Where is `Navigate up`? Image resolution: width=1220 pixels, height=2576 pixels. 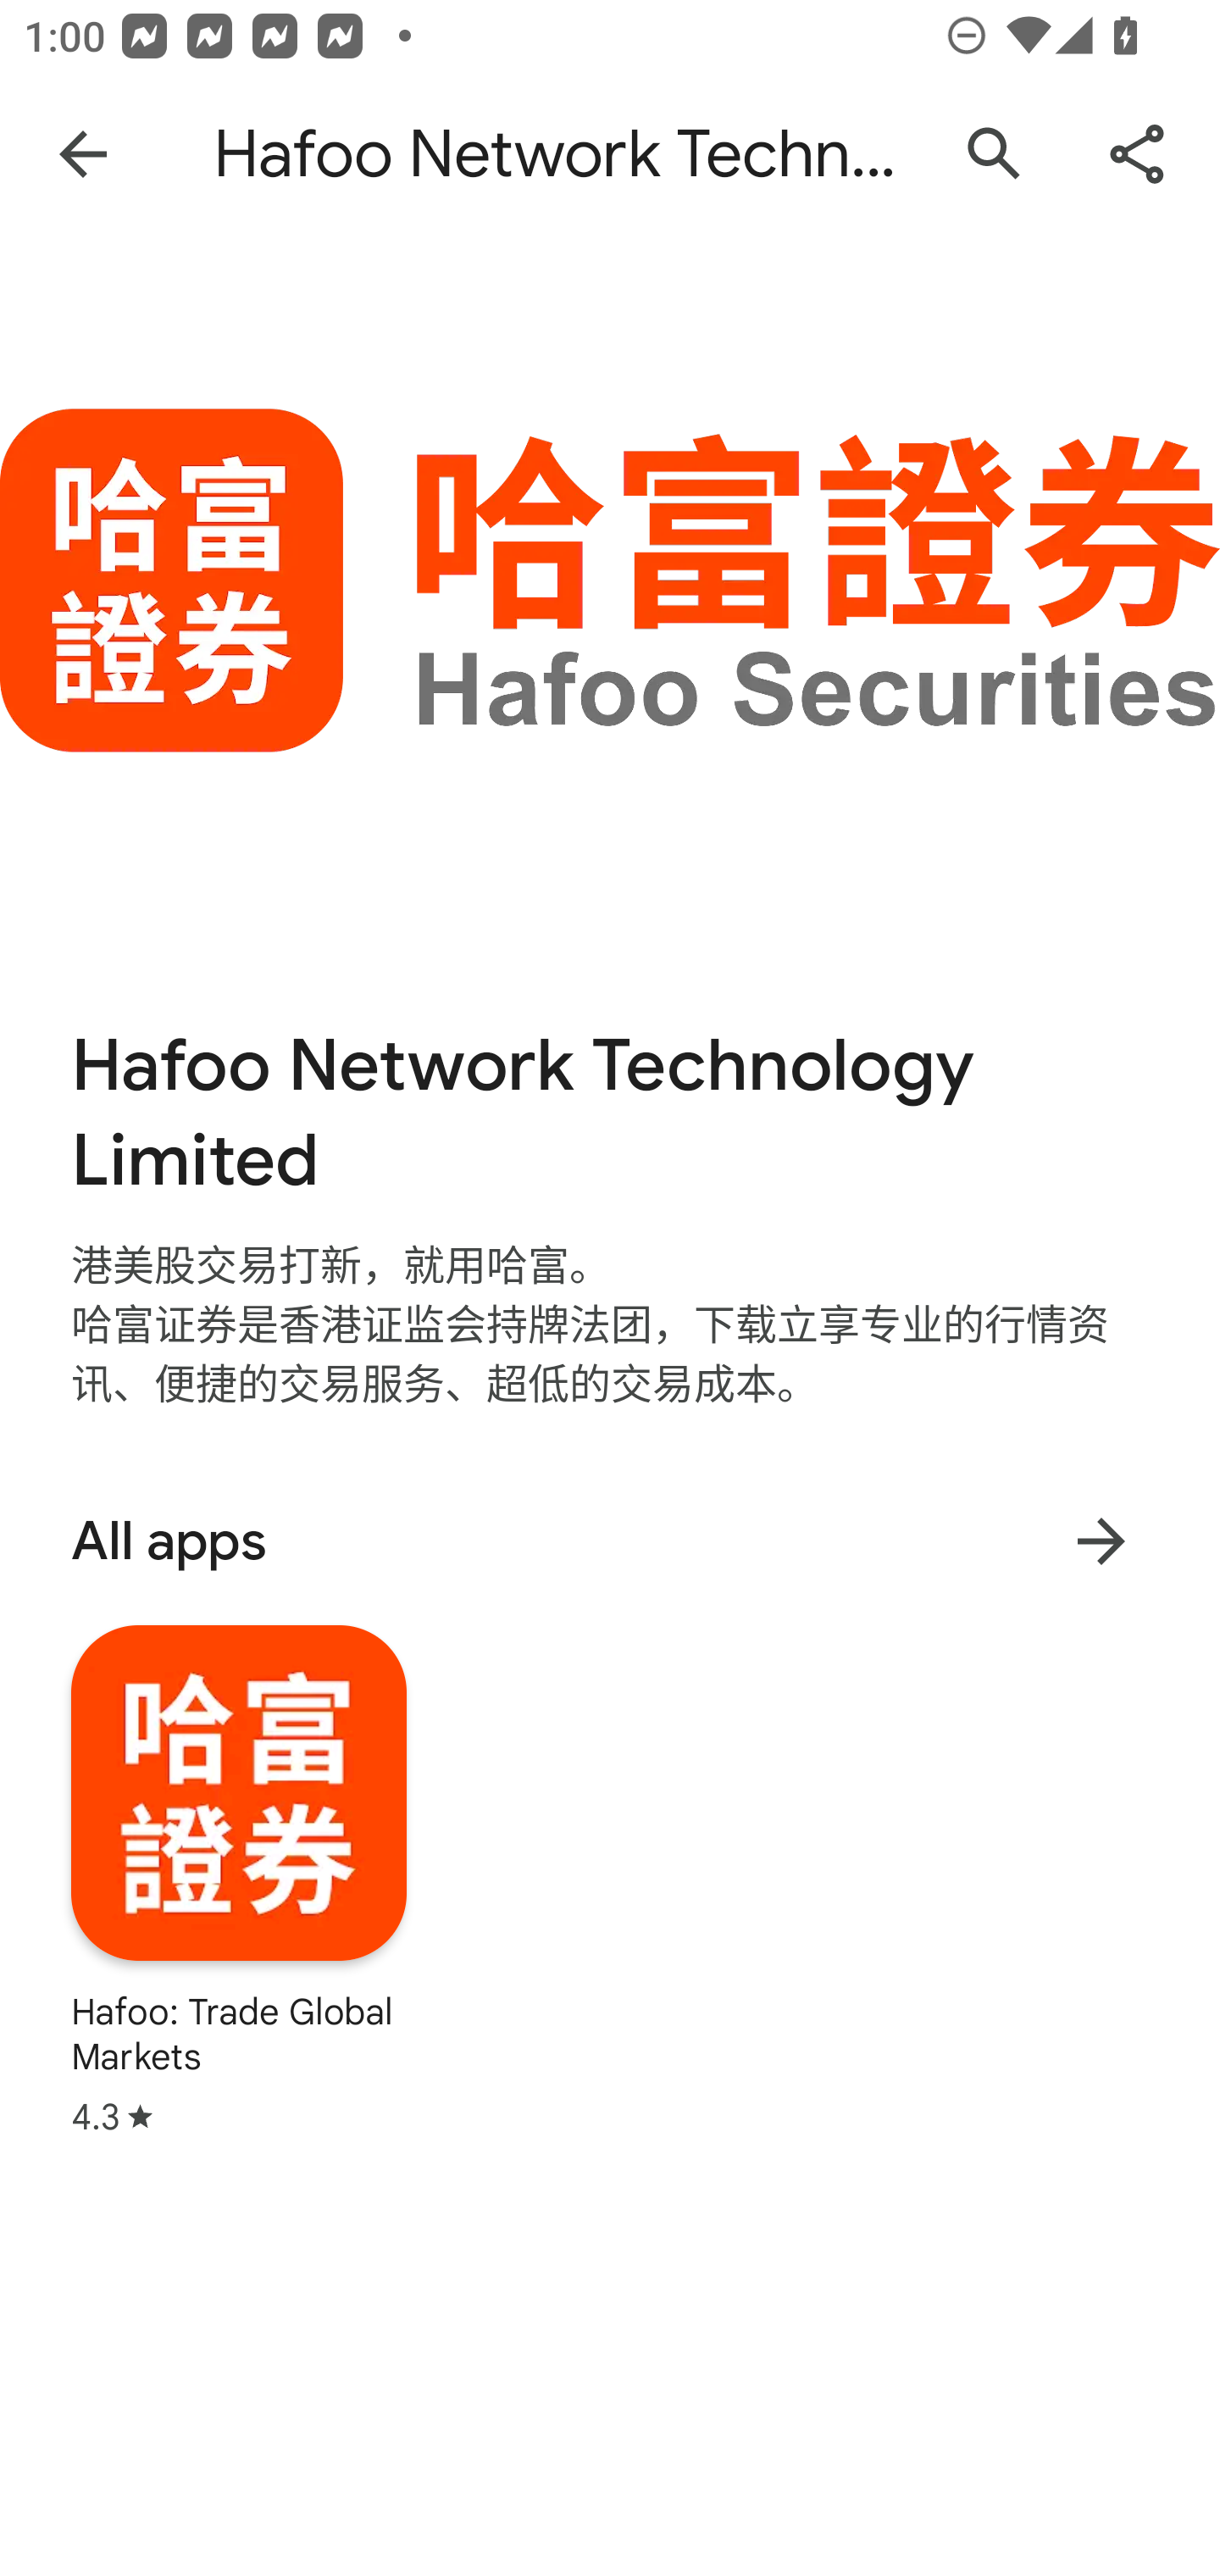
Navigate up is located at coordinates (83, 154).